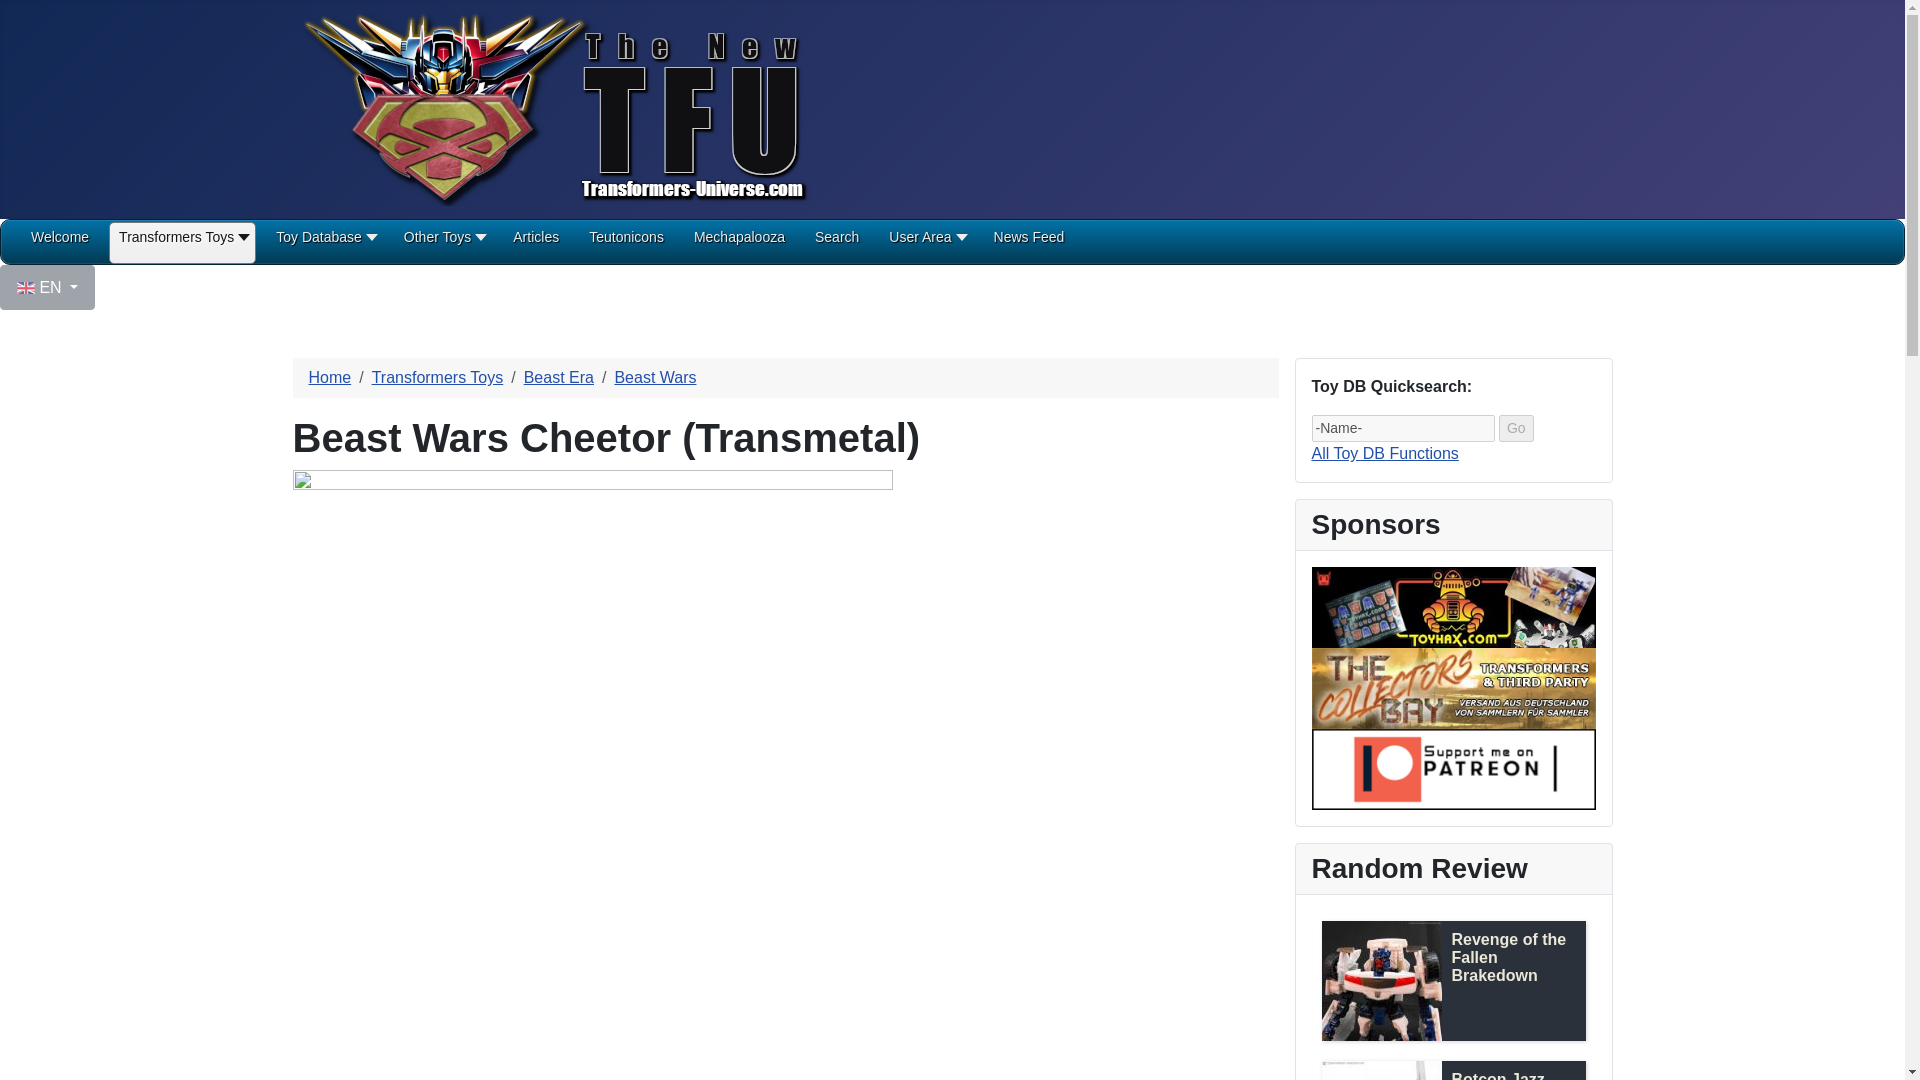 The image size is (1920, 1080). Describe the element at coordinates (1516, 428) in the screenshot. I see `Go` at that location.